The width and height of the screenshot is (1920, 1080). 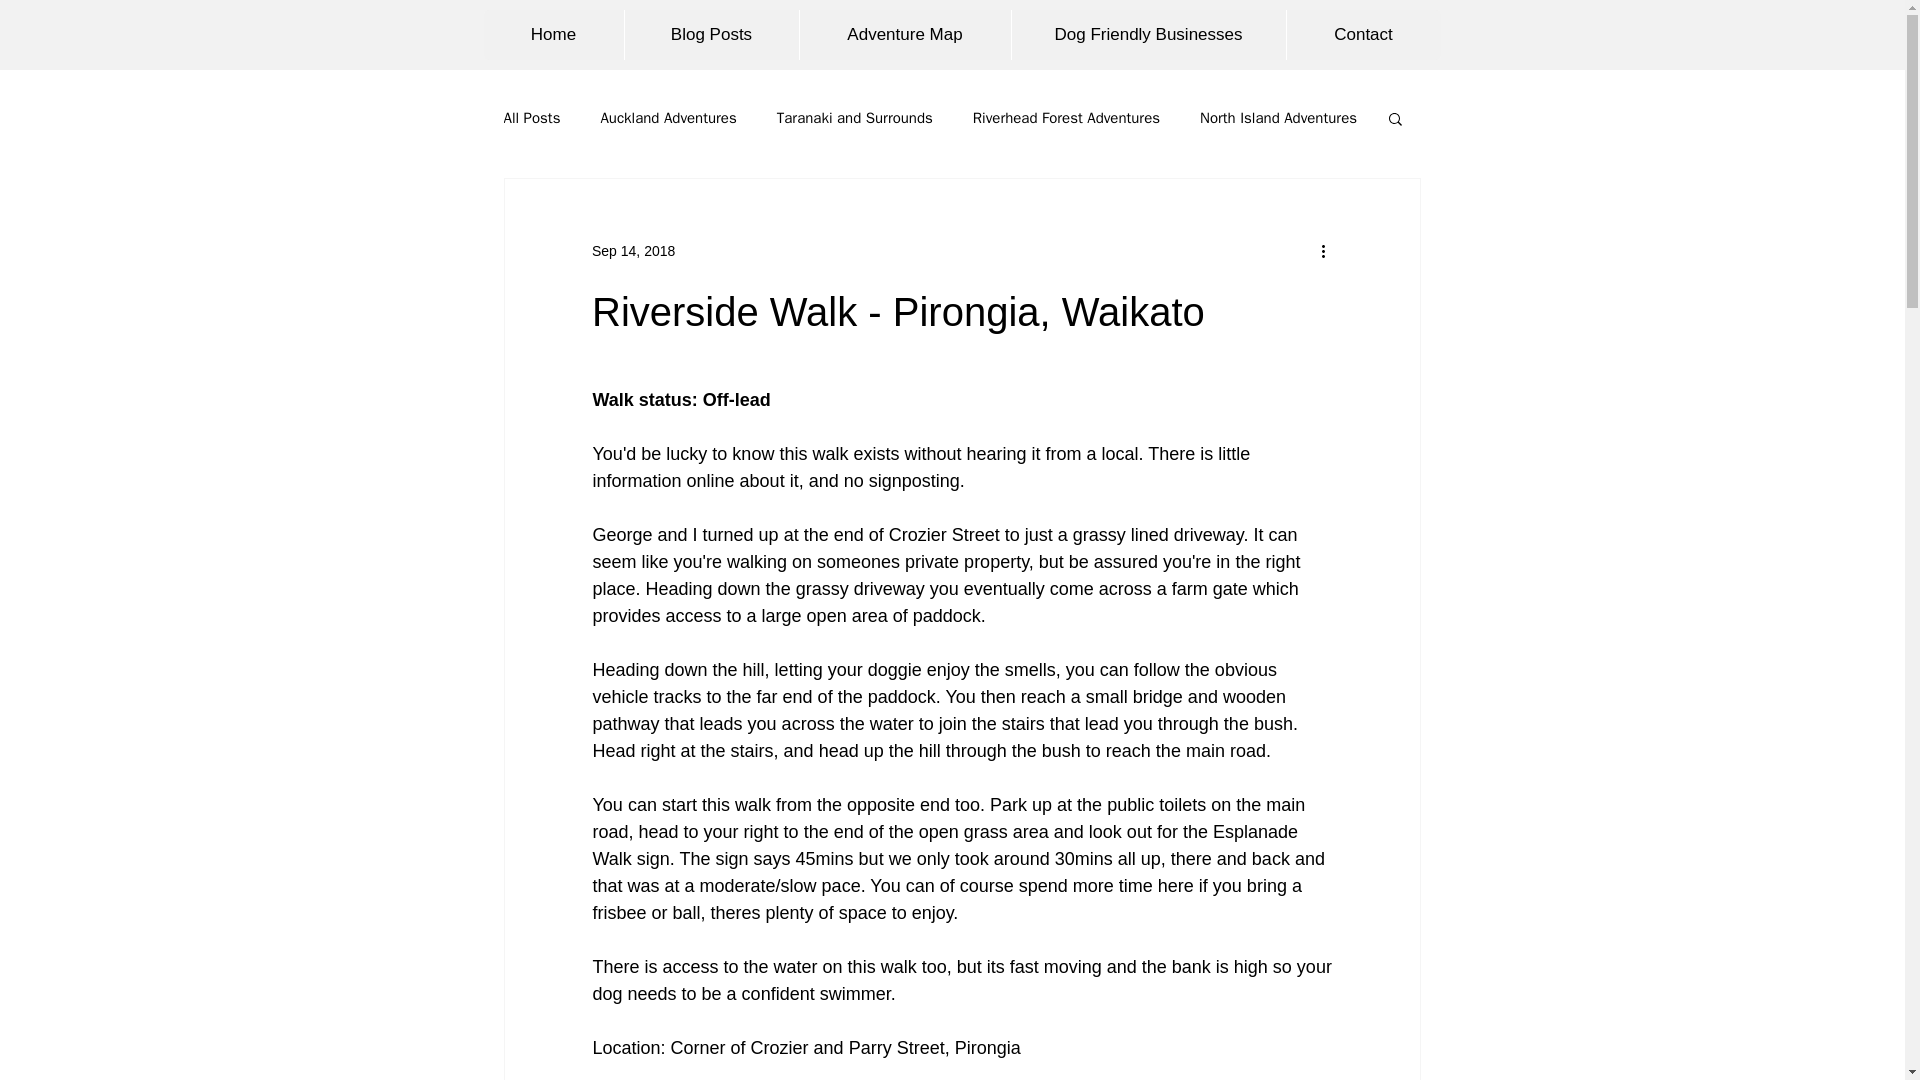 I want to click on Contact, so click(x=1364, y=34).